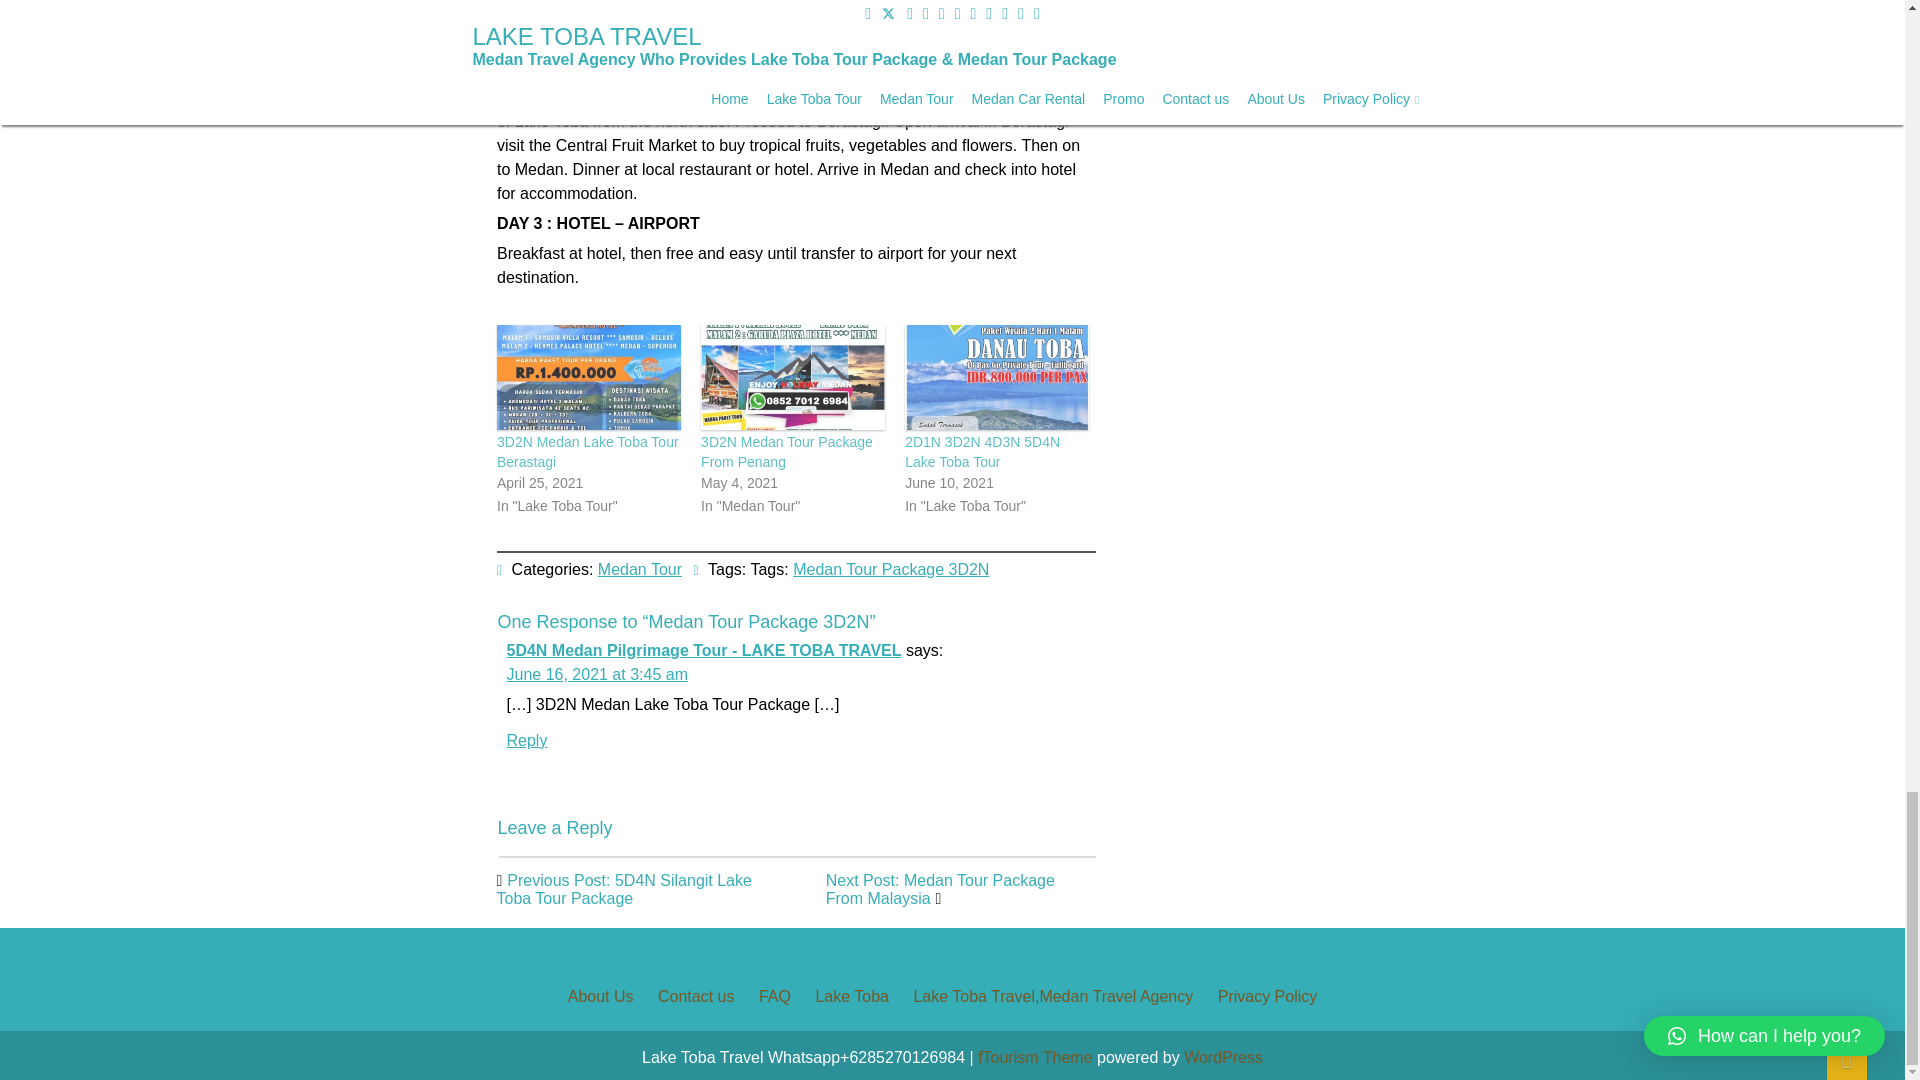  What do you see at coordinates (586, 452) in the screenshot?
I see `3D2N Medan Lake Toba Tour Berastagi` at bounding box center [586, 452].